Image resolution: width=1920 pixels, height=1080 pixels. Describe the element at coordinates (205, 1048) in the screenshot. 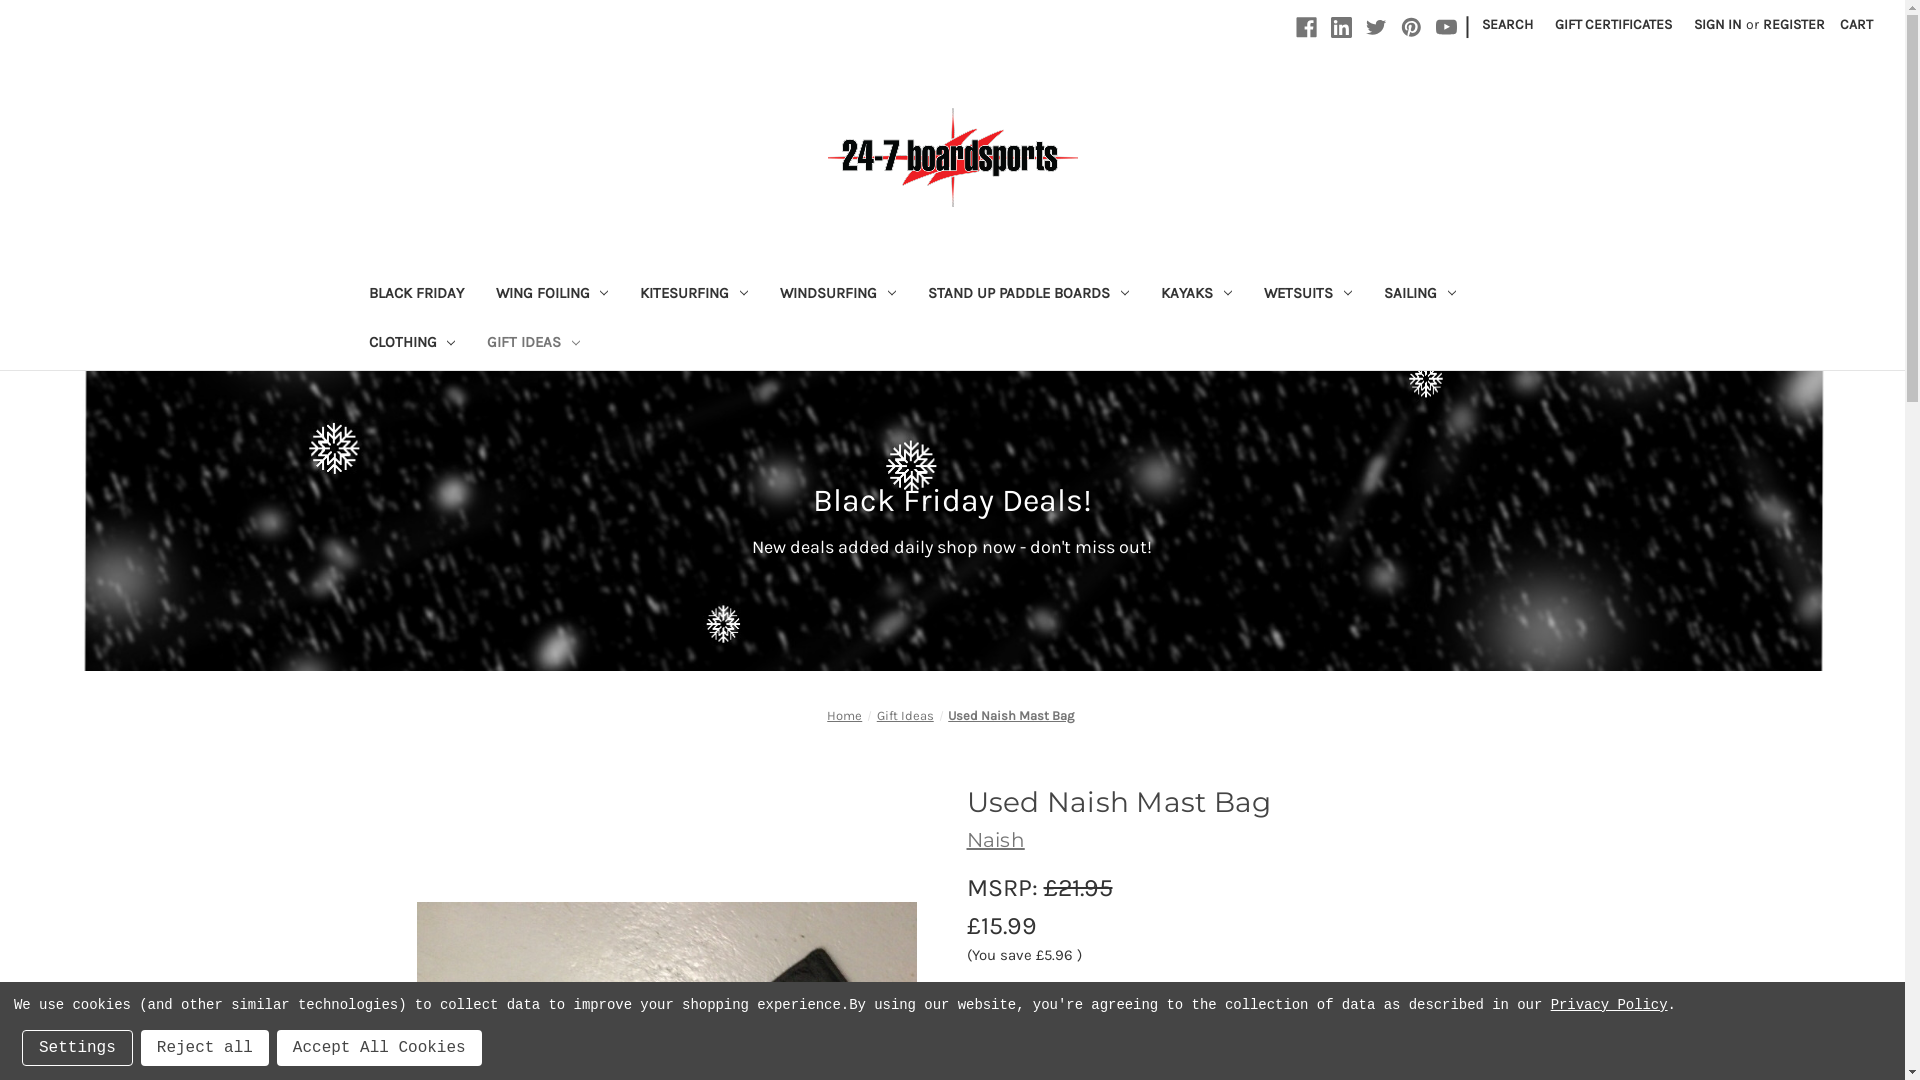

I see `Reject all` at that location.